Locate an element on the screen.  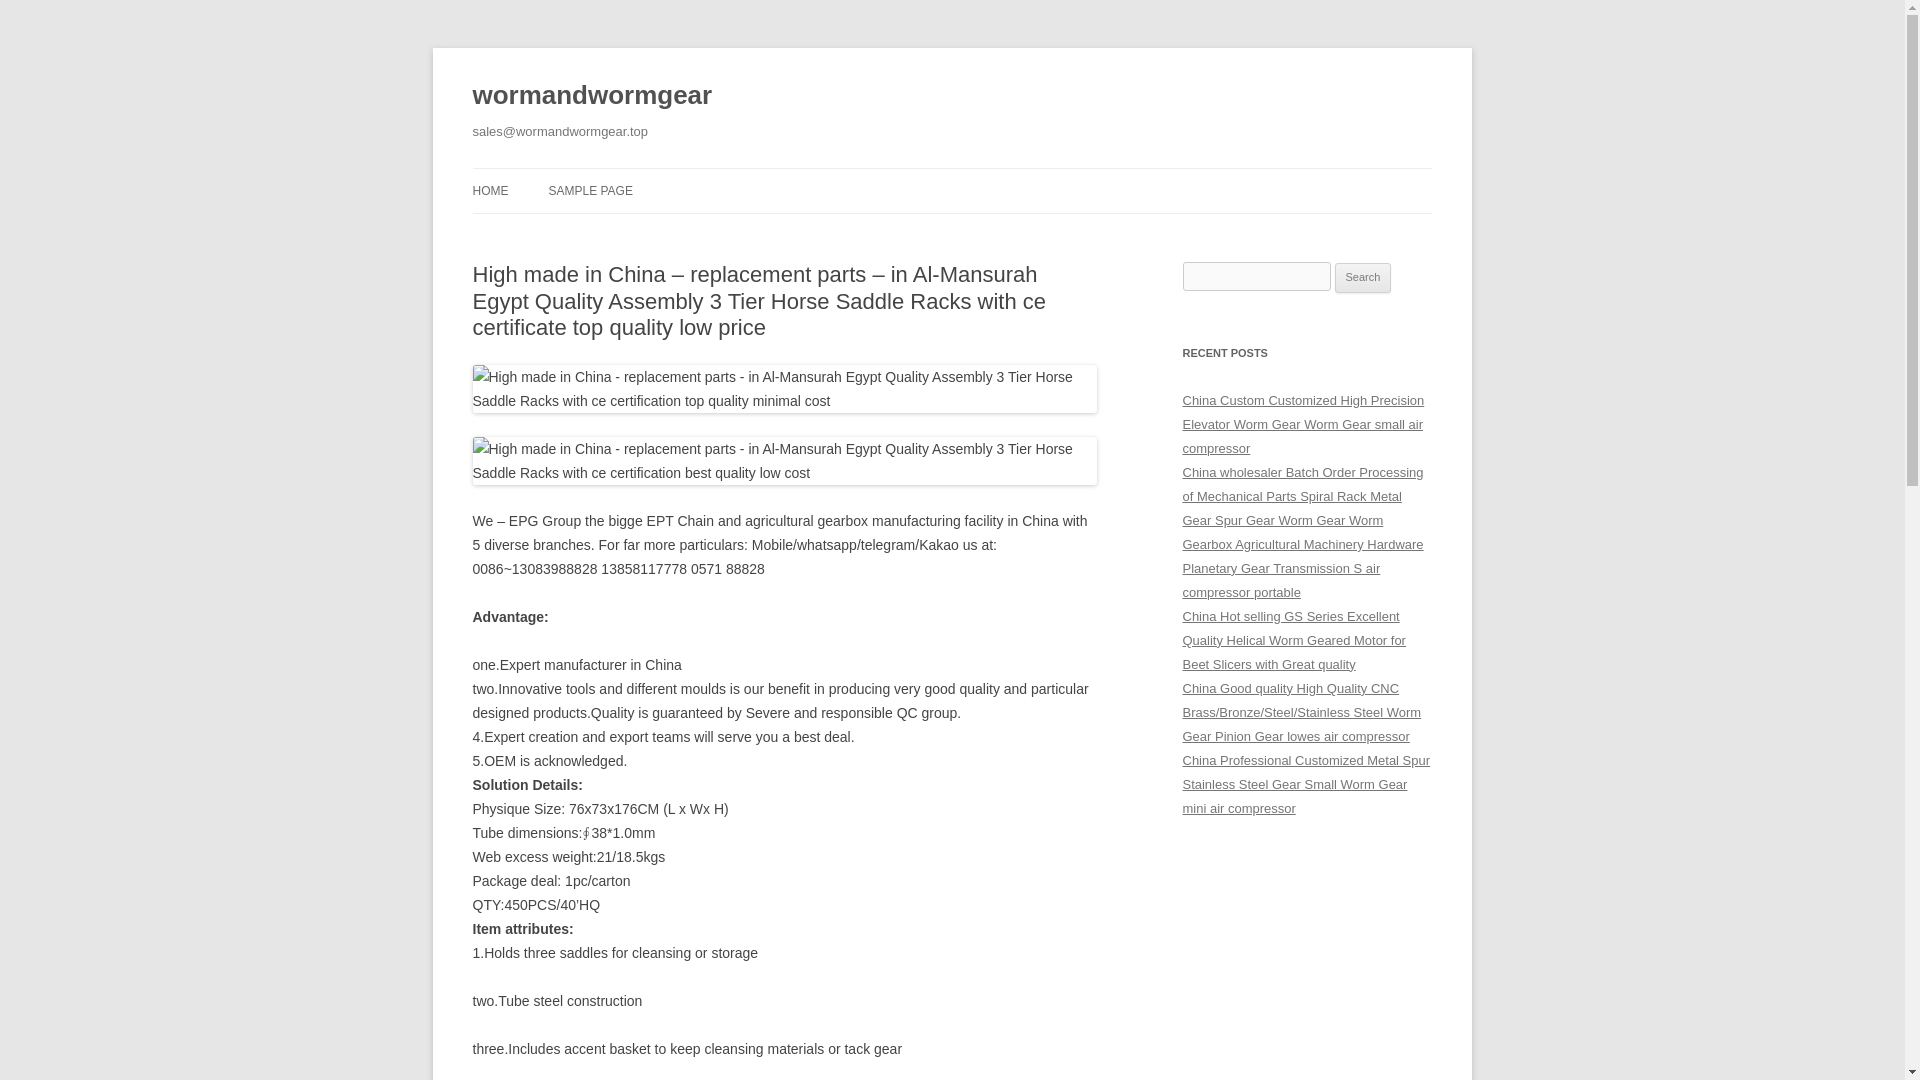
Search is located at coordinates (1363, 278).